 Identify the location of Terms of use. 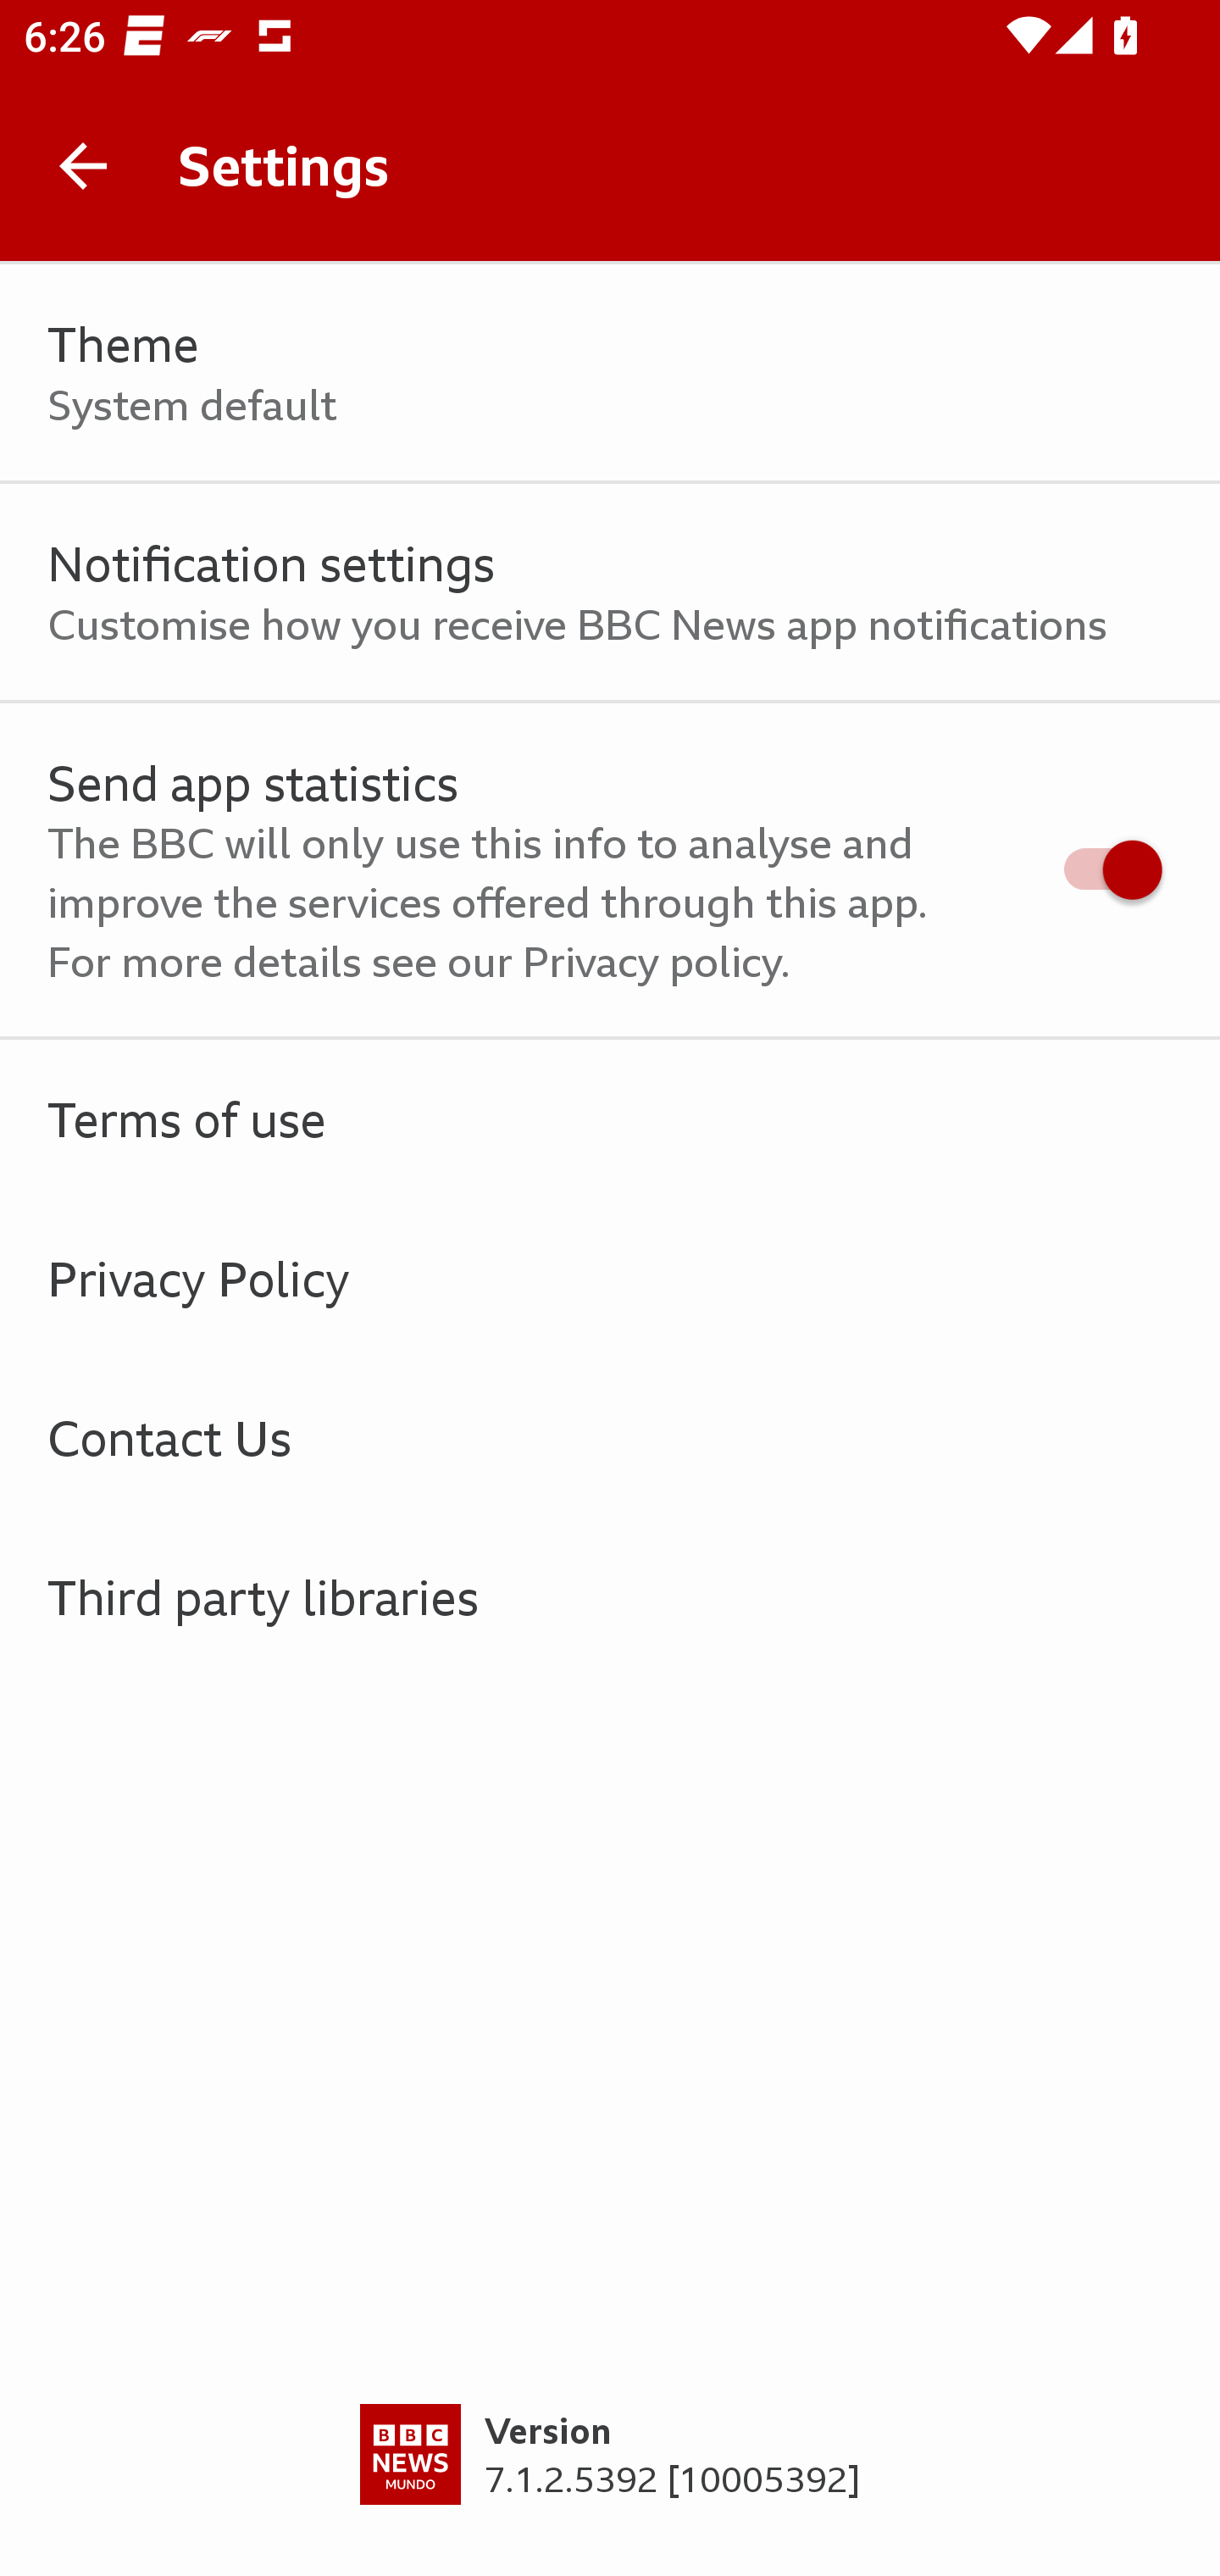
(610, 1119).